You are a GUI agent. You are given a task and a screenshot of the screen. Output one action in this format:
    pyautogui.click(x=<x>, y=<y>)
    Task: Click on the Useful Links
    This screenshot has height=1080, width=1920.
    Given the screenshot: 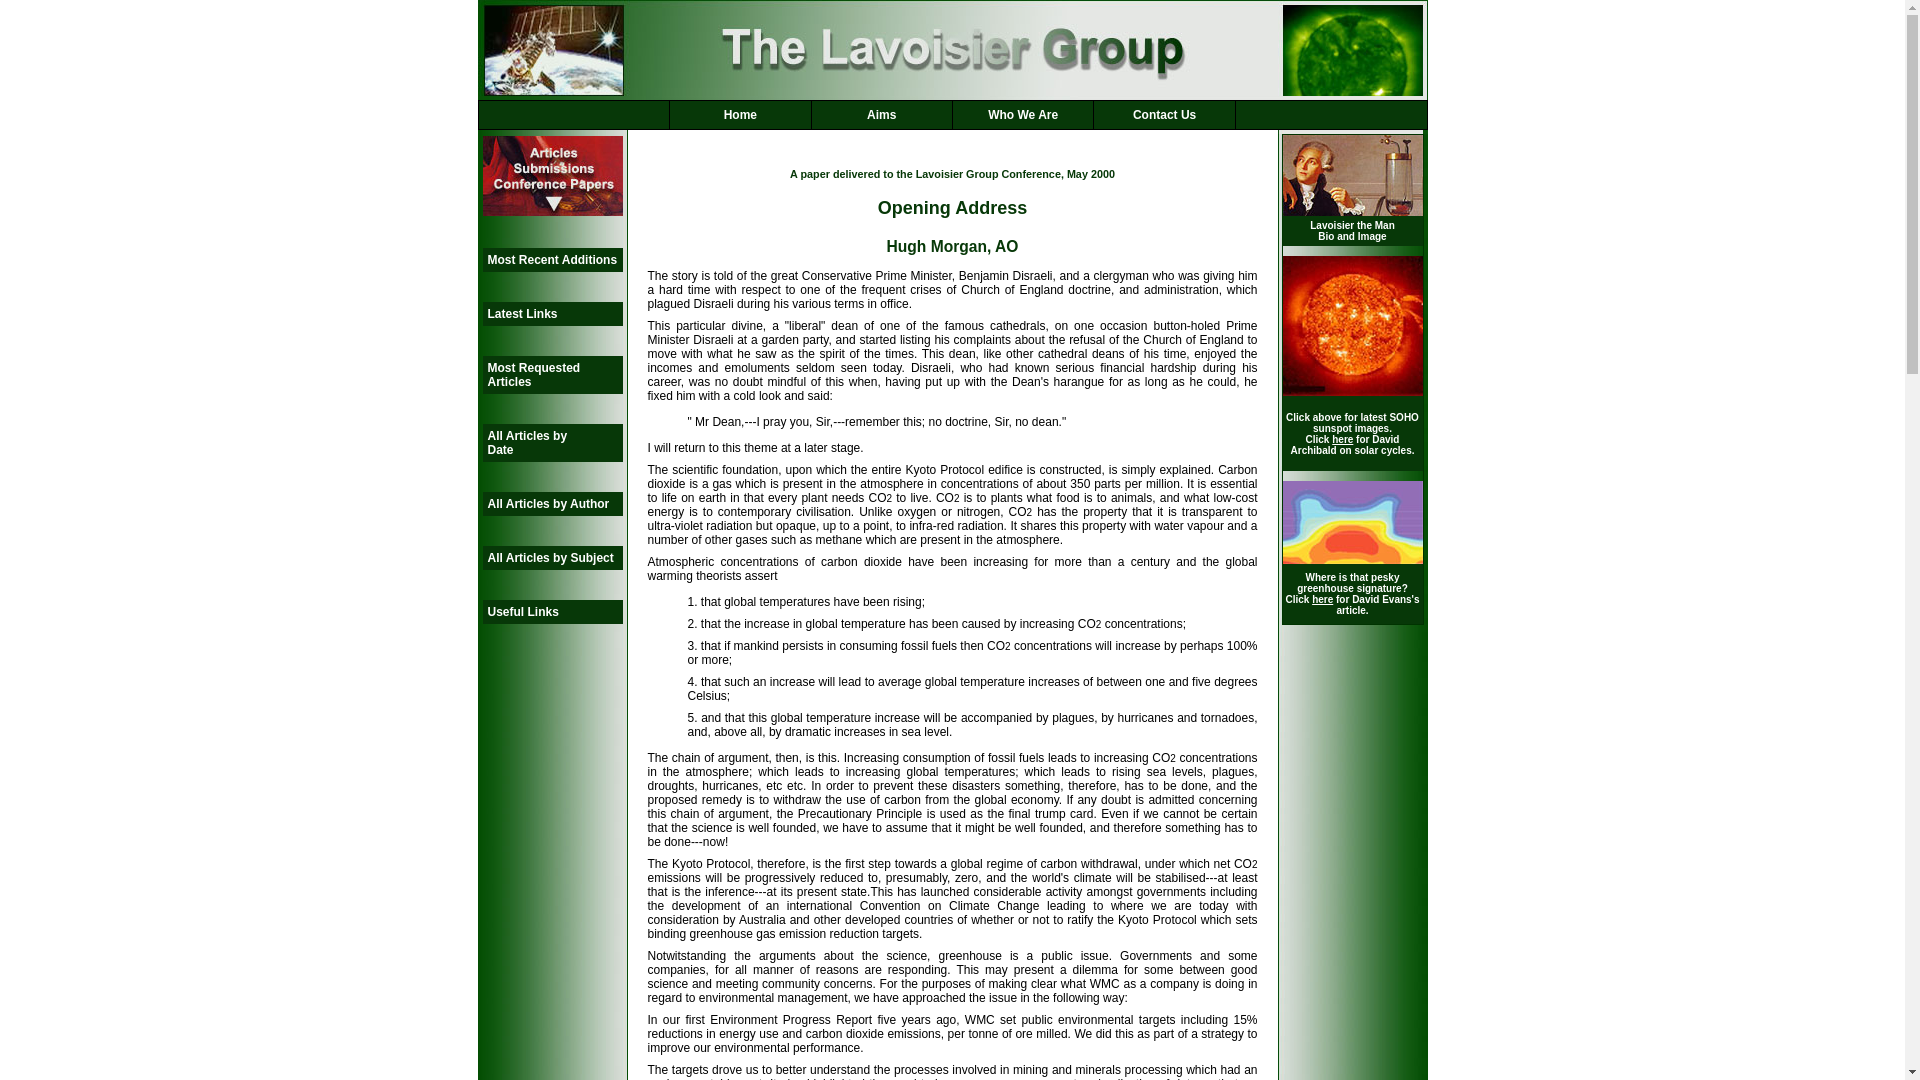 What is the action you would take?
    pyautogui.click(x=552, y=612)
    